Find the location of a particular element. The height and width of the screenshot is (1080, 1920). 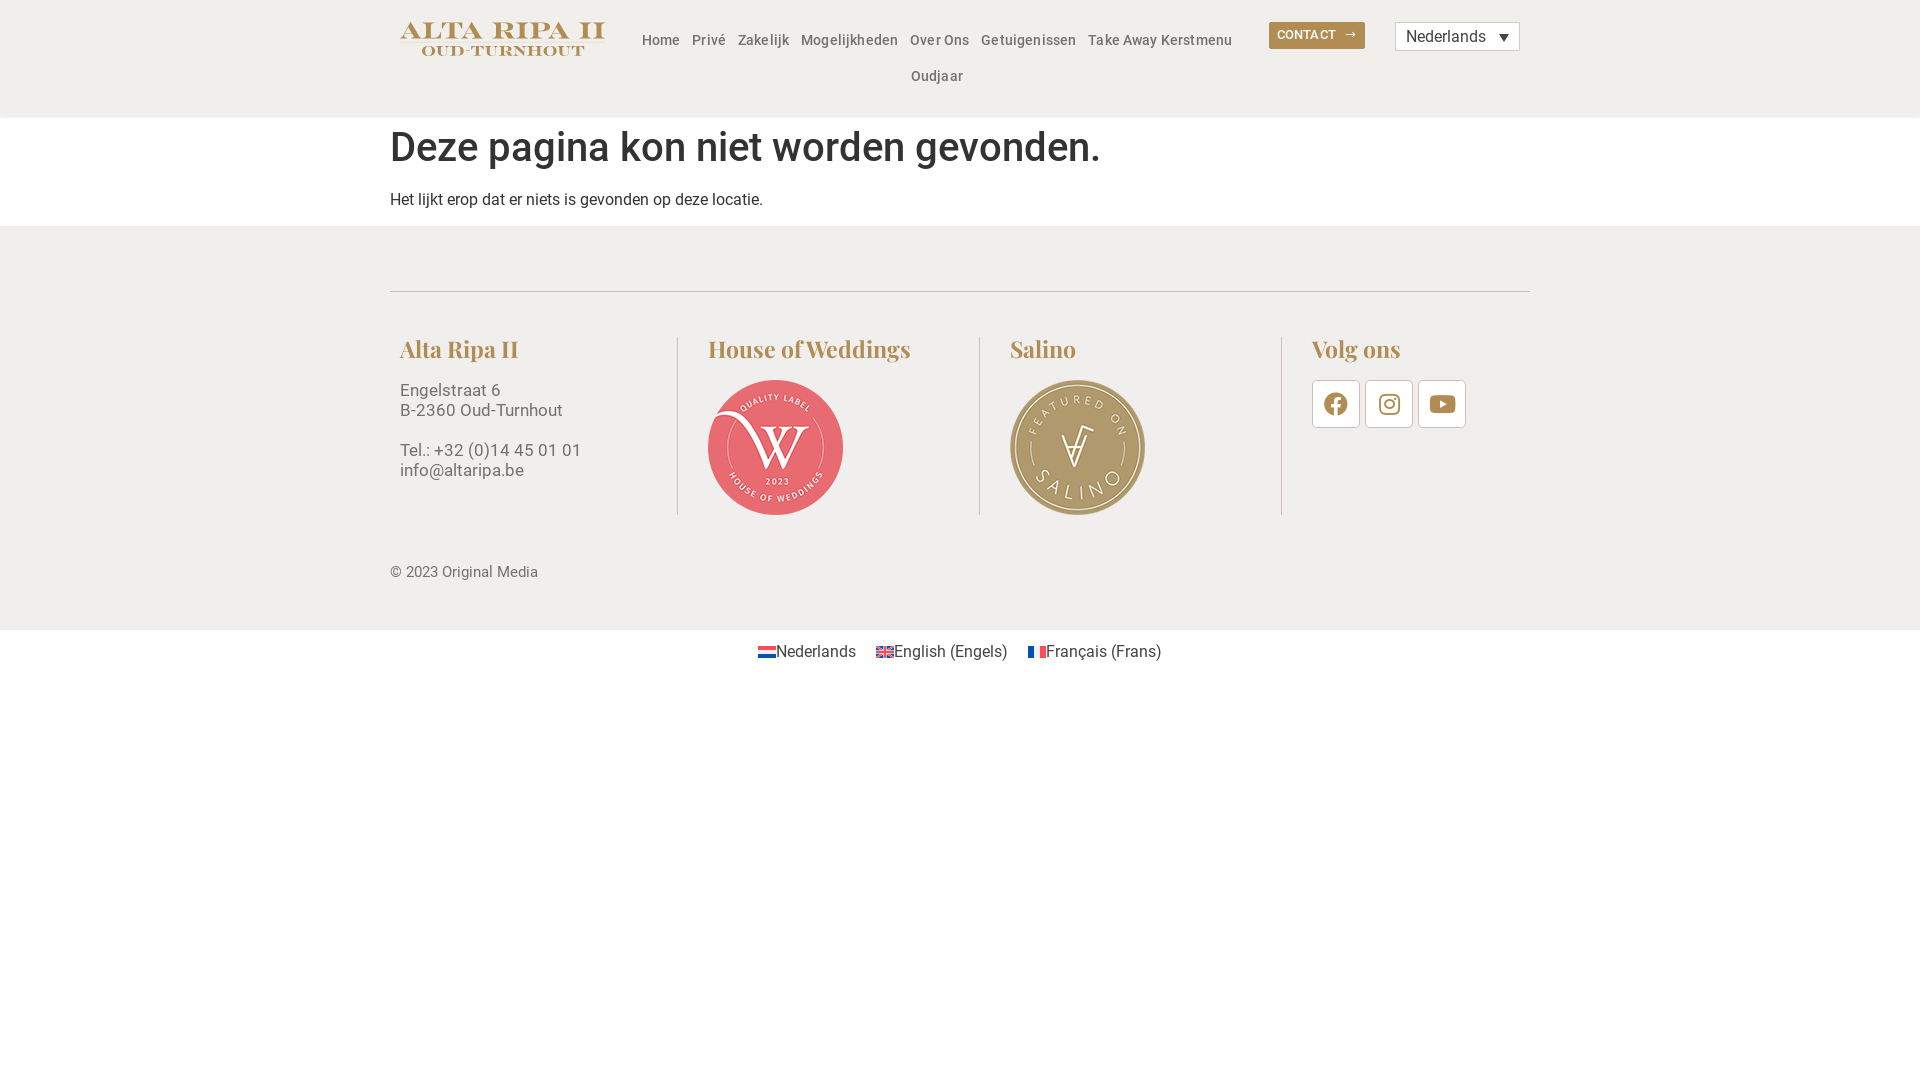

Mogelijkheden is located at coordinates (850, 40).